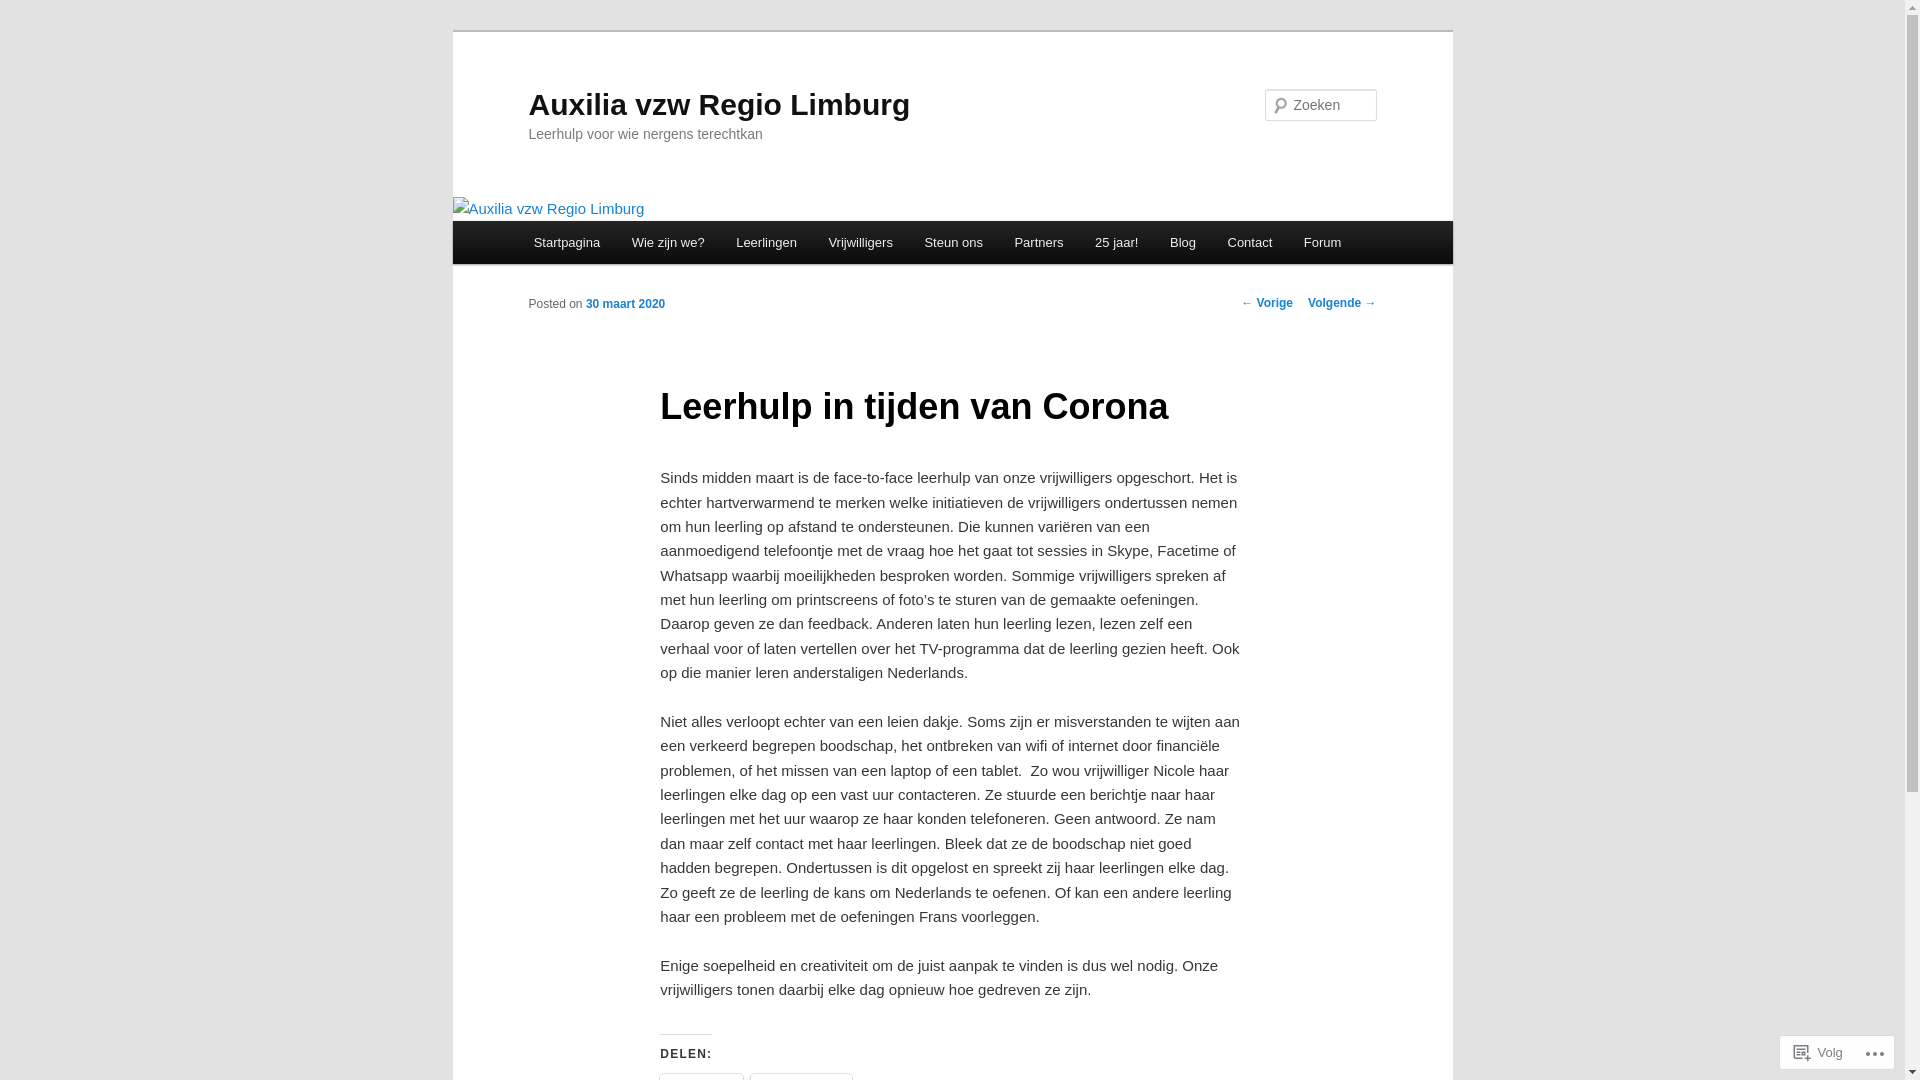  What do you see at coordinates (1039, 242) in the screenshot?
I see `Partners` at bounding box center [1039, 242].